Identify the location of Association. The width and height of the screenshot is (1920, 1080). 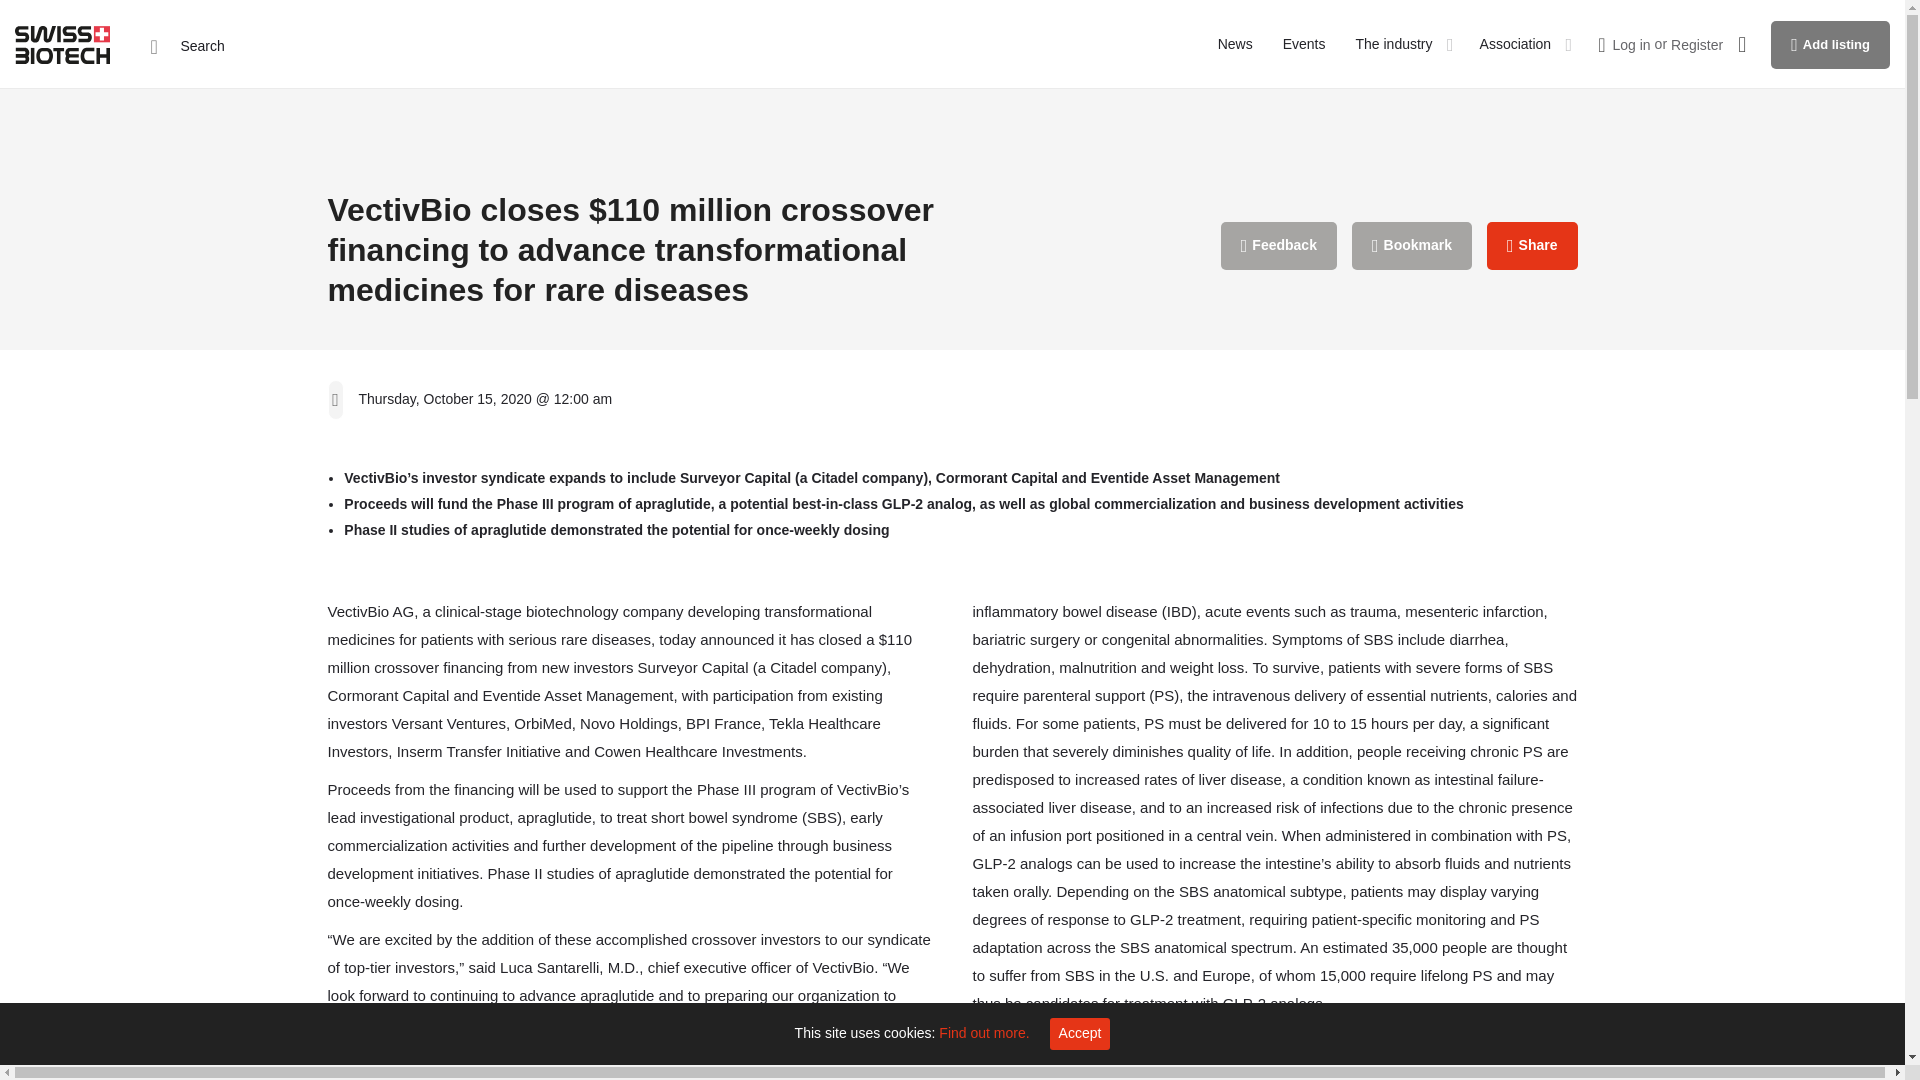
(1516, 44).